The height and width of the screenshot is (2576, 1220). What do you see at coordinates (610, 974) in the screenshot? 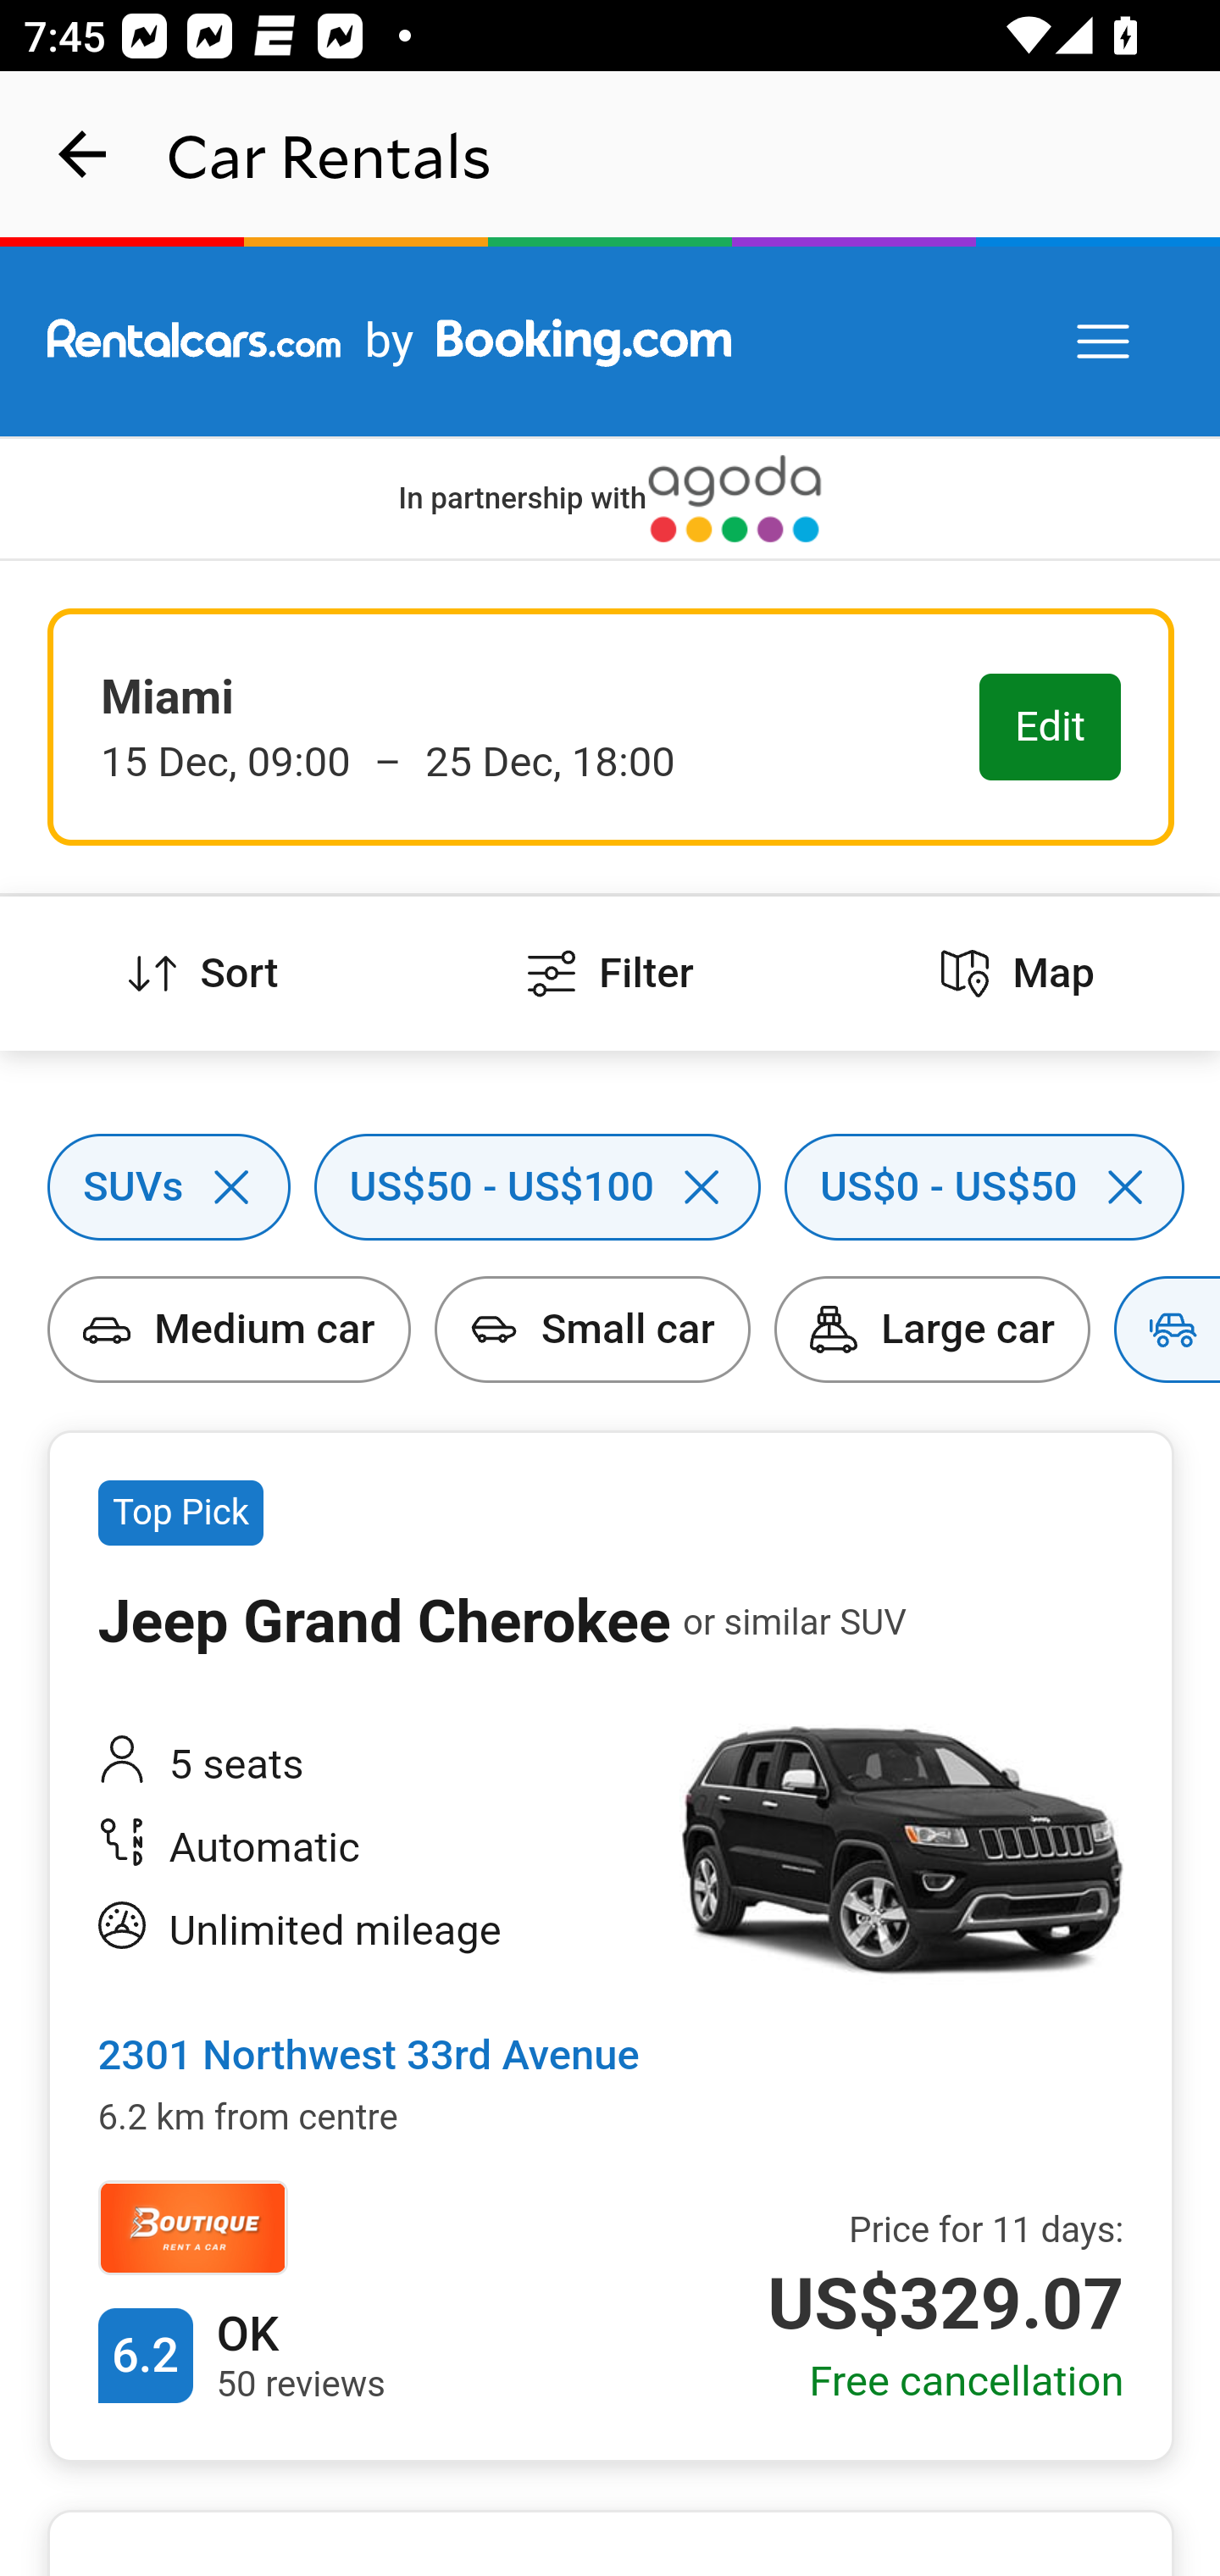
I see `Filter` at bounding box center [610, 974].